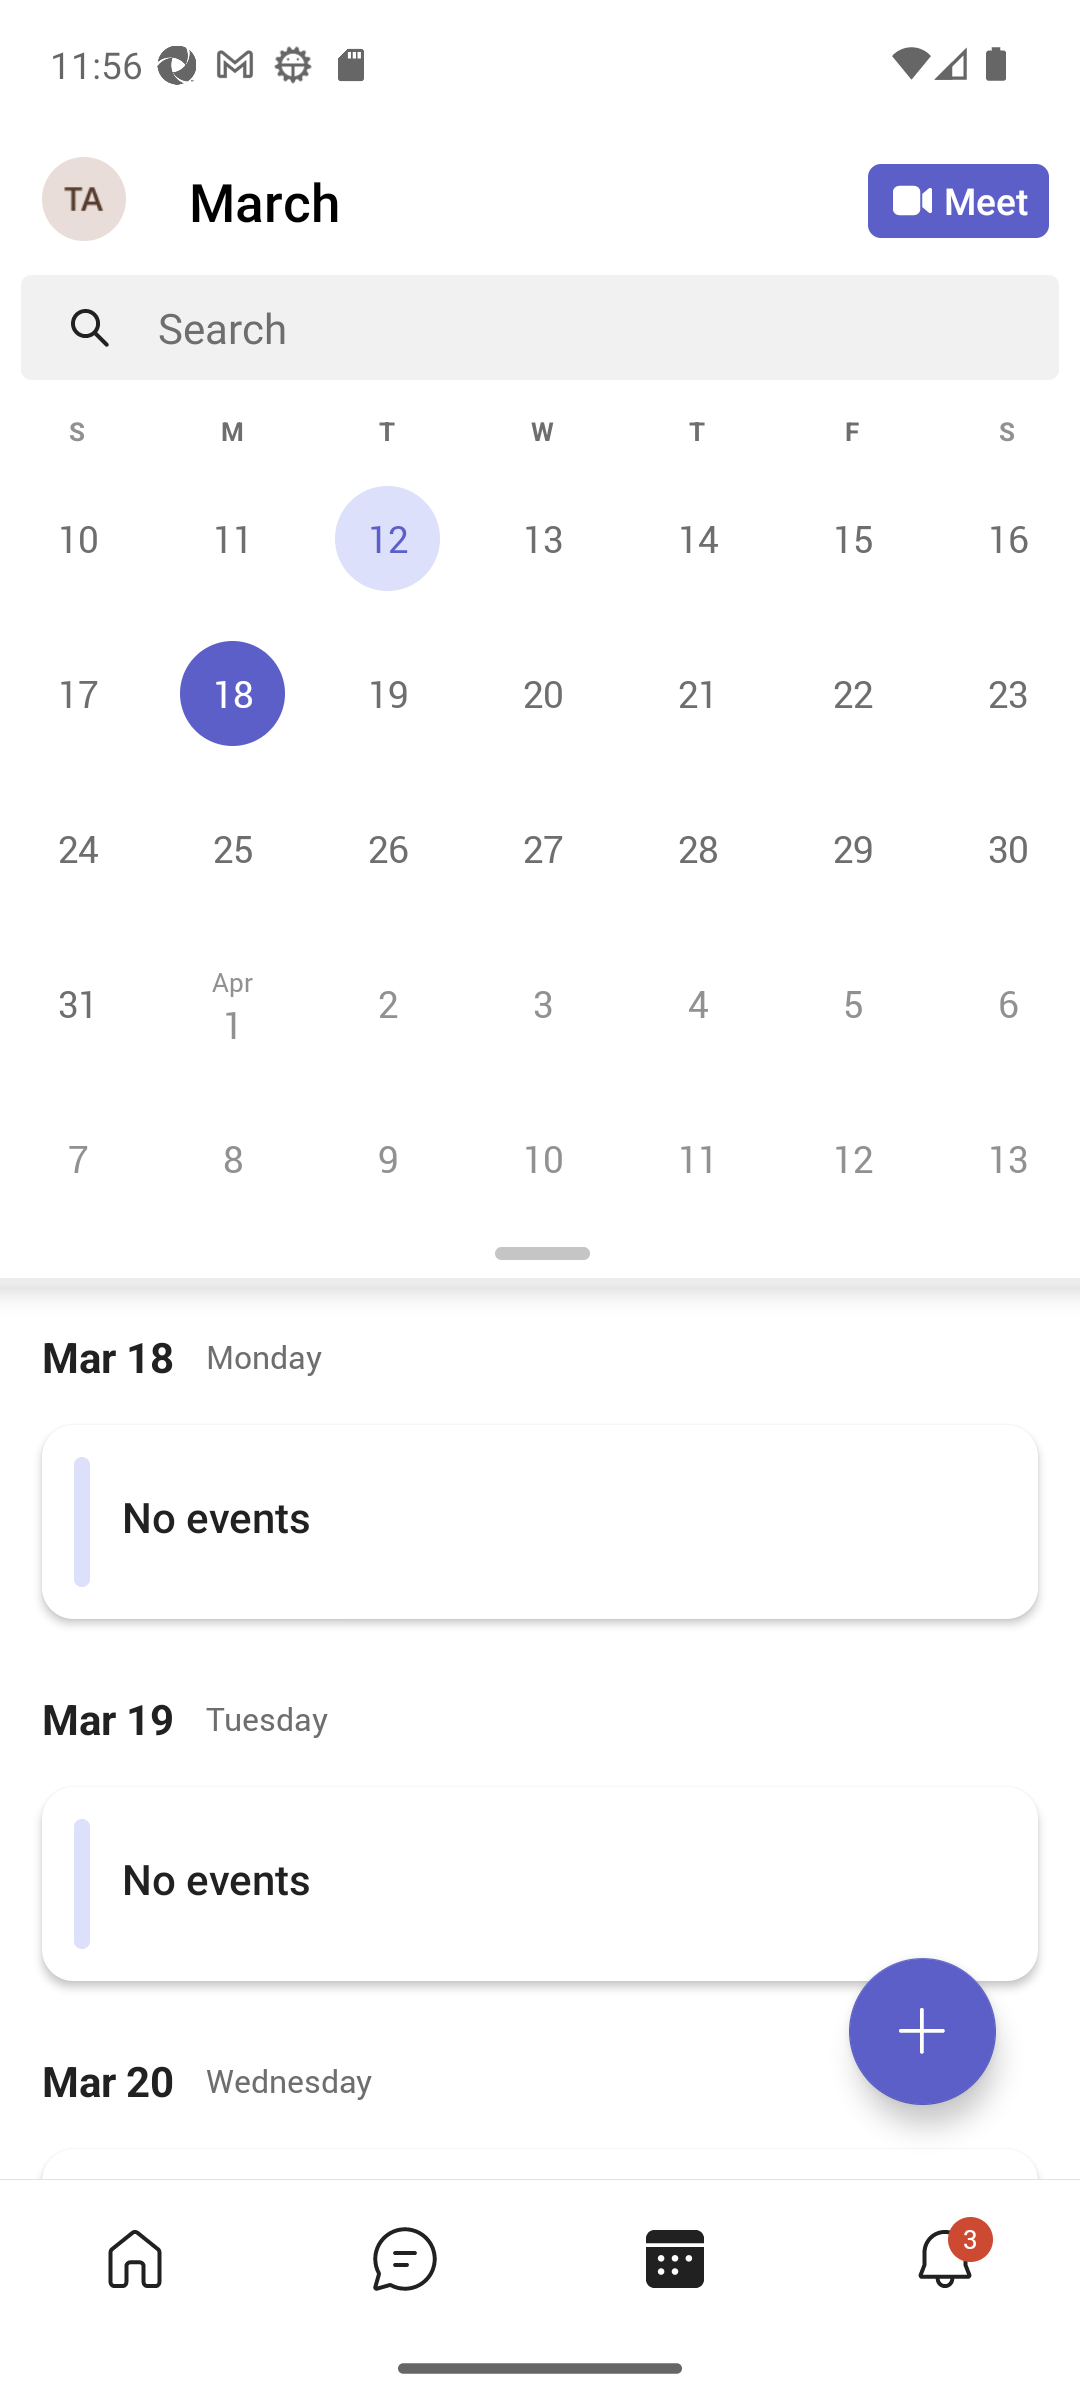 This screenshot has width=1080, height=2400. Describe the element at coordinates (697, 693) in the screenshot. I see `Thursday, March 21 21` at that location.